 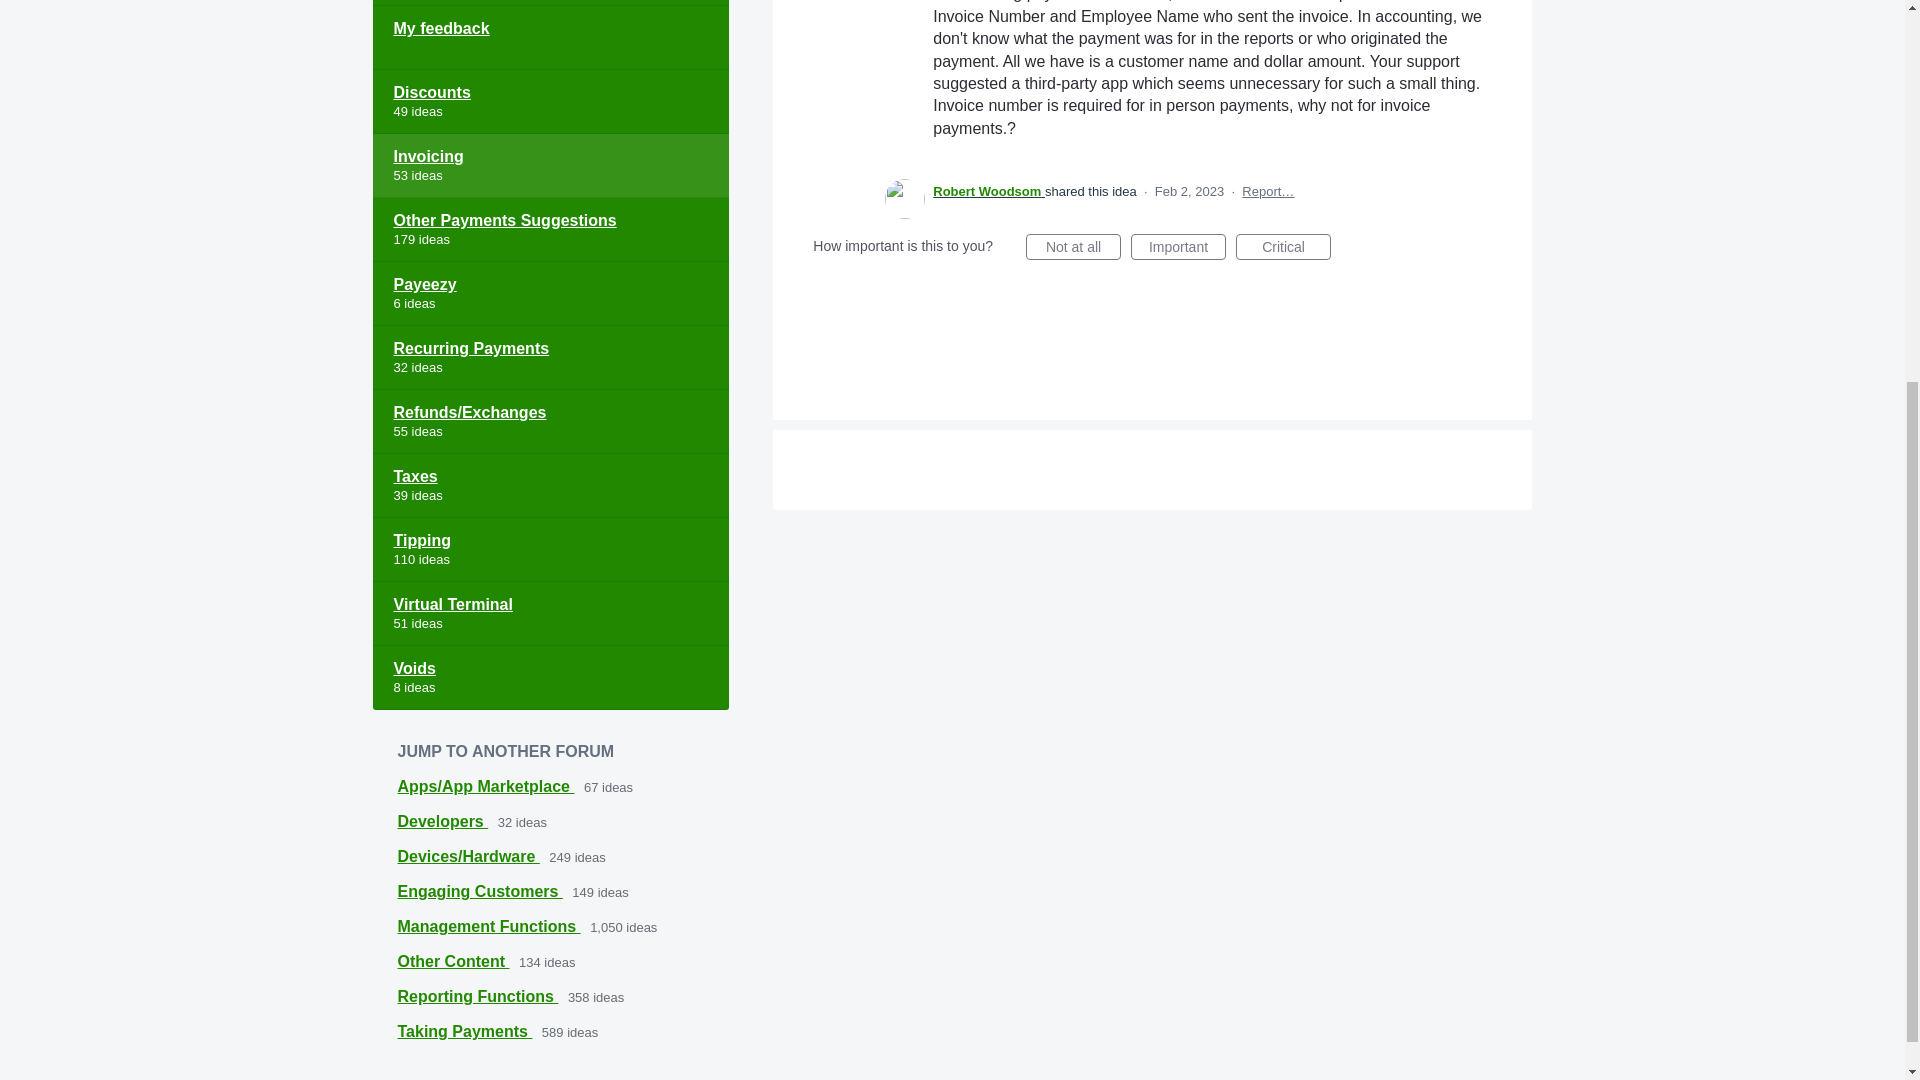 What do you see at coordinates (550, 38) in the screenshot?
I see `My feedback` at bounding box center [550, 38].